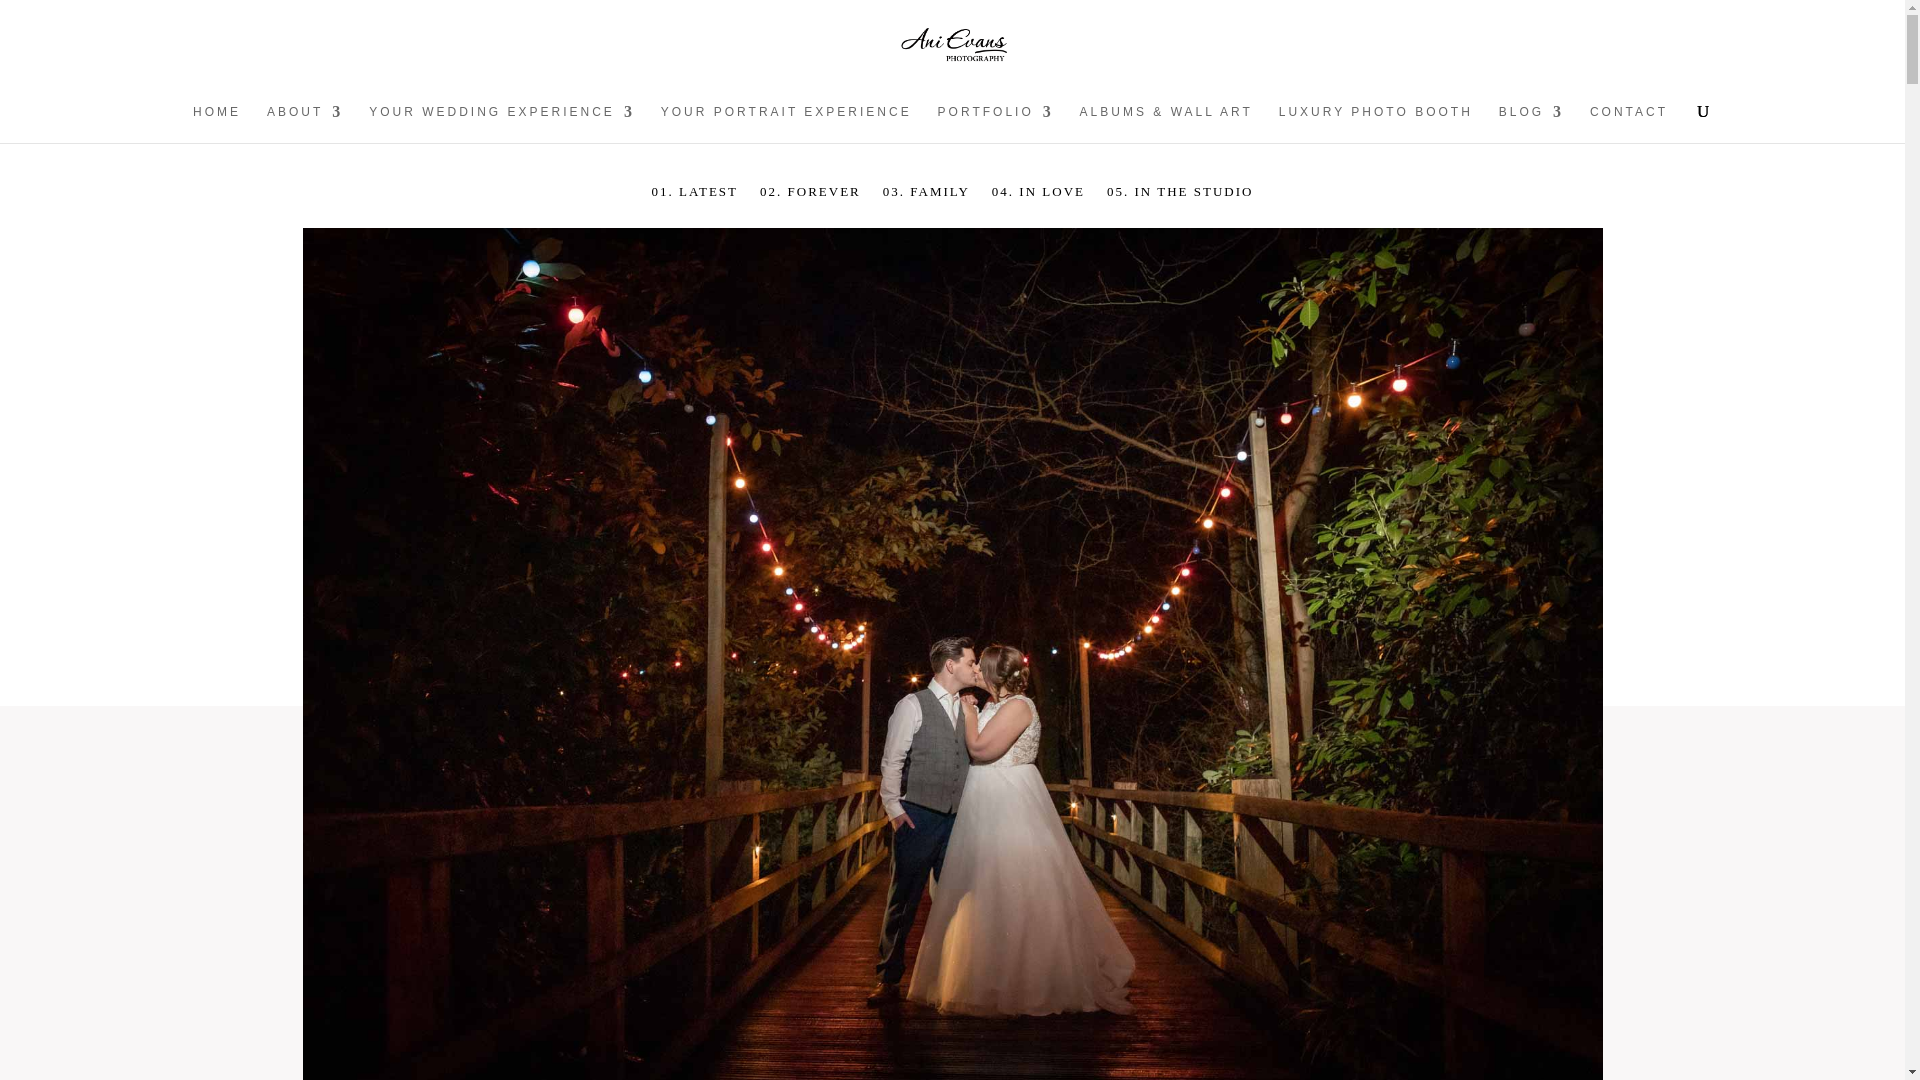 This screenshot has width=1920, height=1080. What do you see at coordinates (1532, 123) in the screenshot?
I see `BLOG` at bounding box center [1532, 123].